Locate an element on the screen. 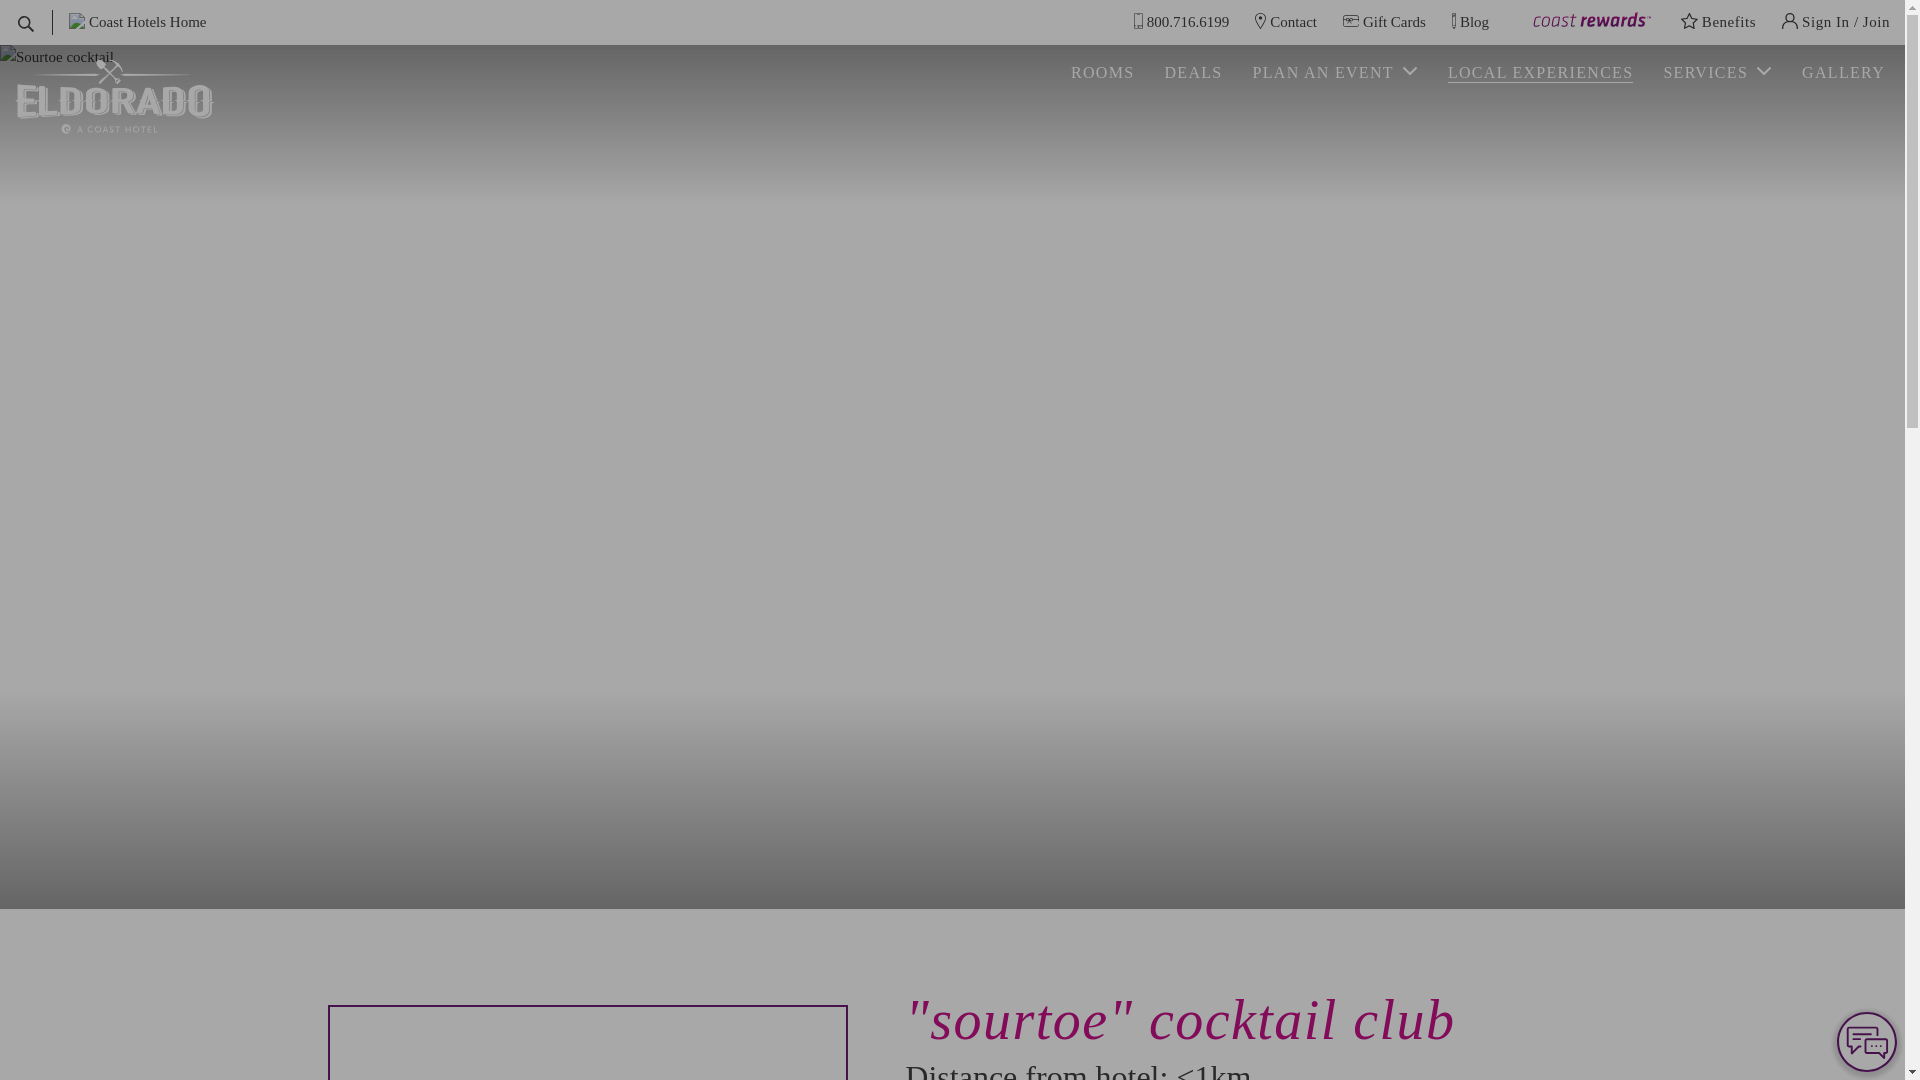  PLAN AN EVENT is located at coordinates (1335, 73).